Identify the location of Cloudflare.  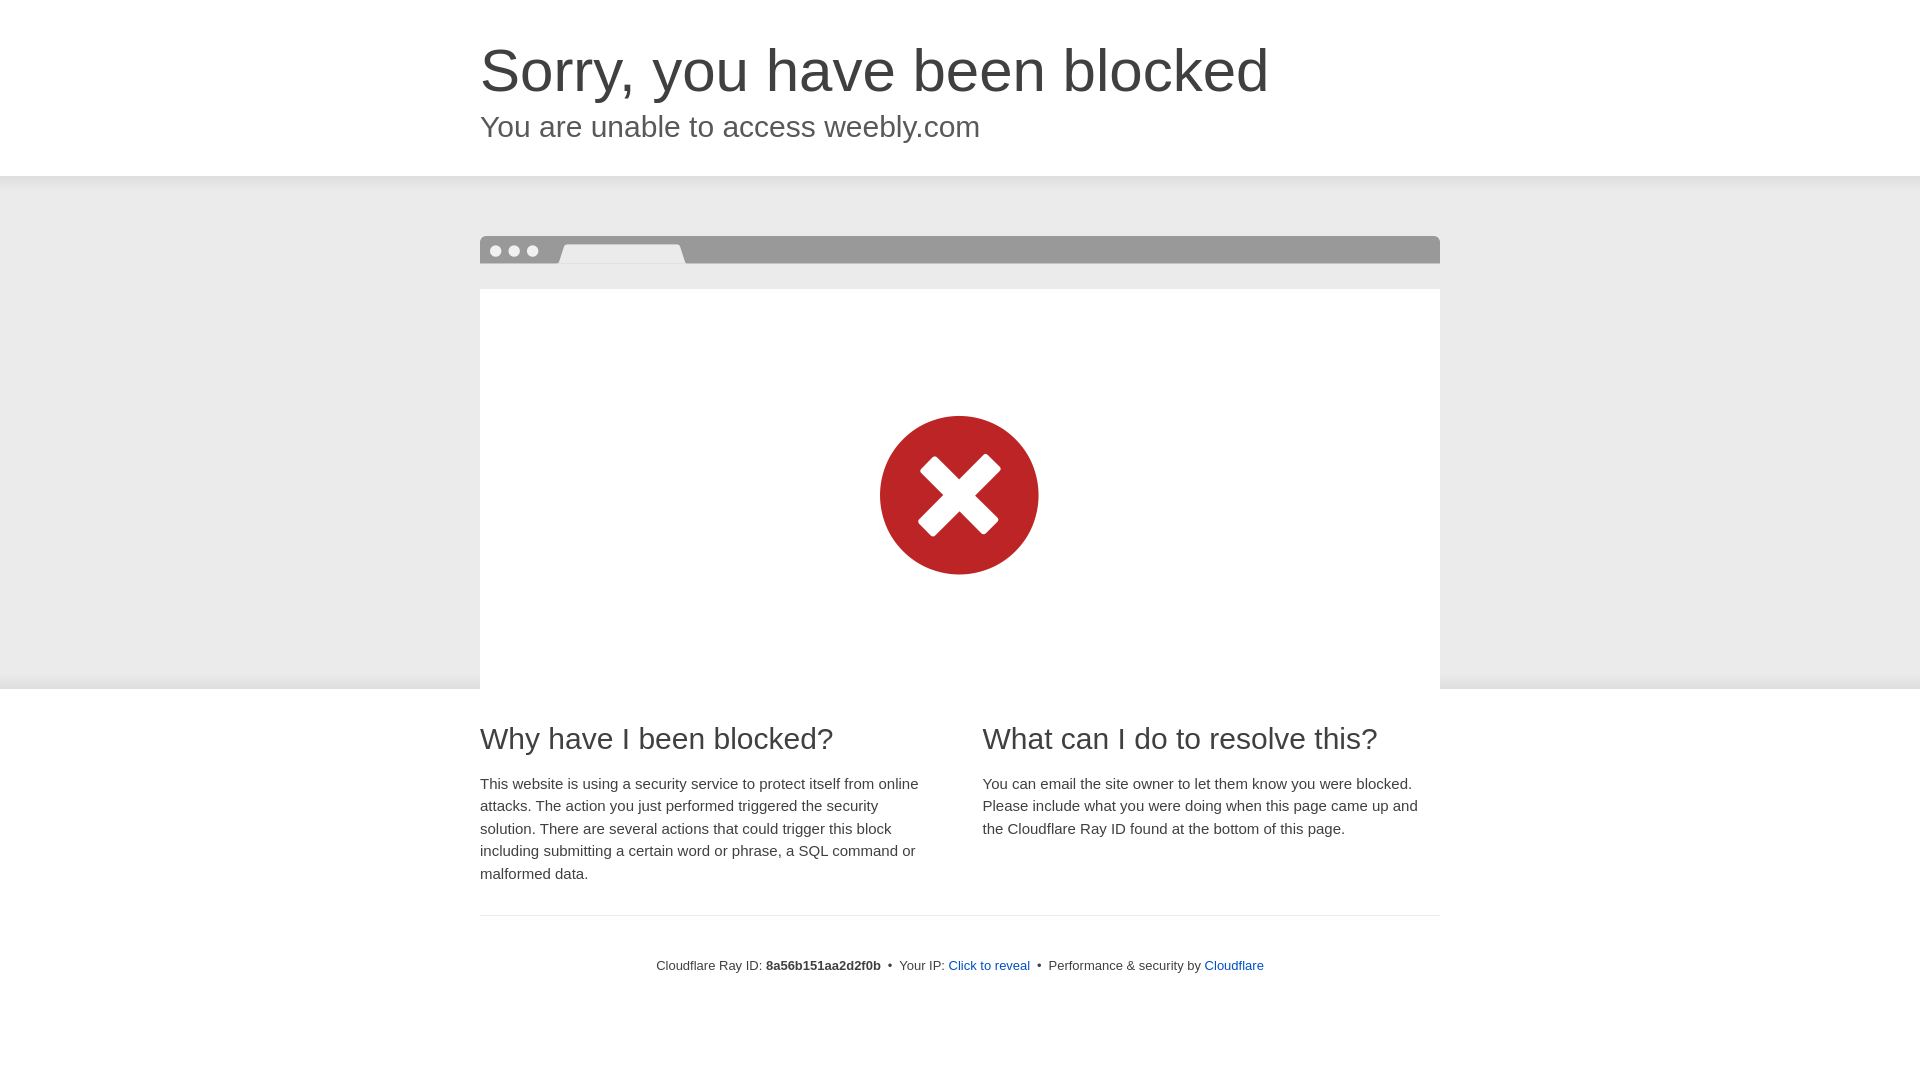
(1234, 965).